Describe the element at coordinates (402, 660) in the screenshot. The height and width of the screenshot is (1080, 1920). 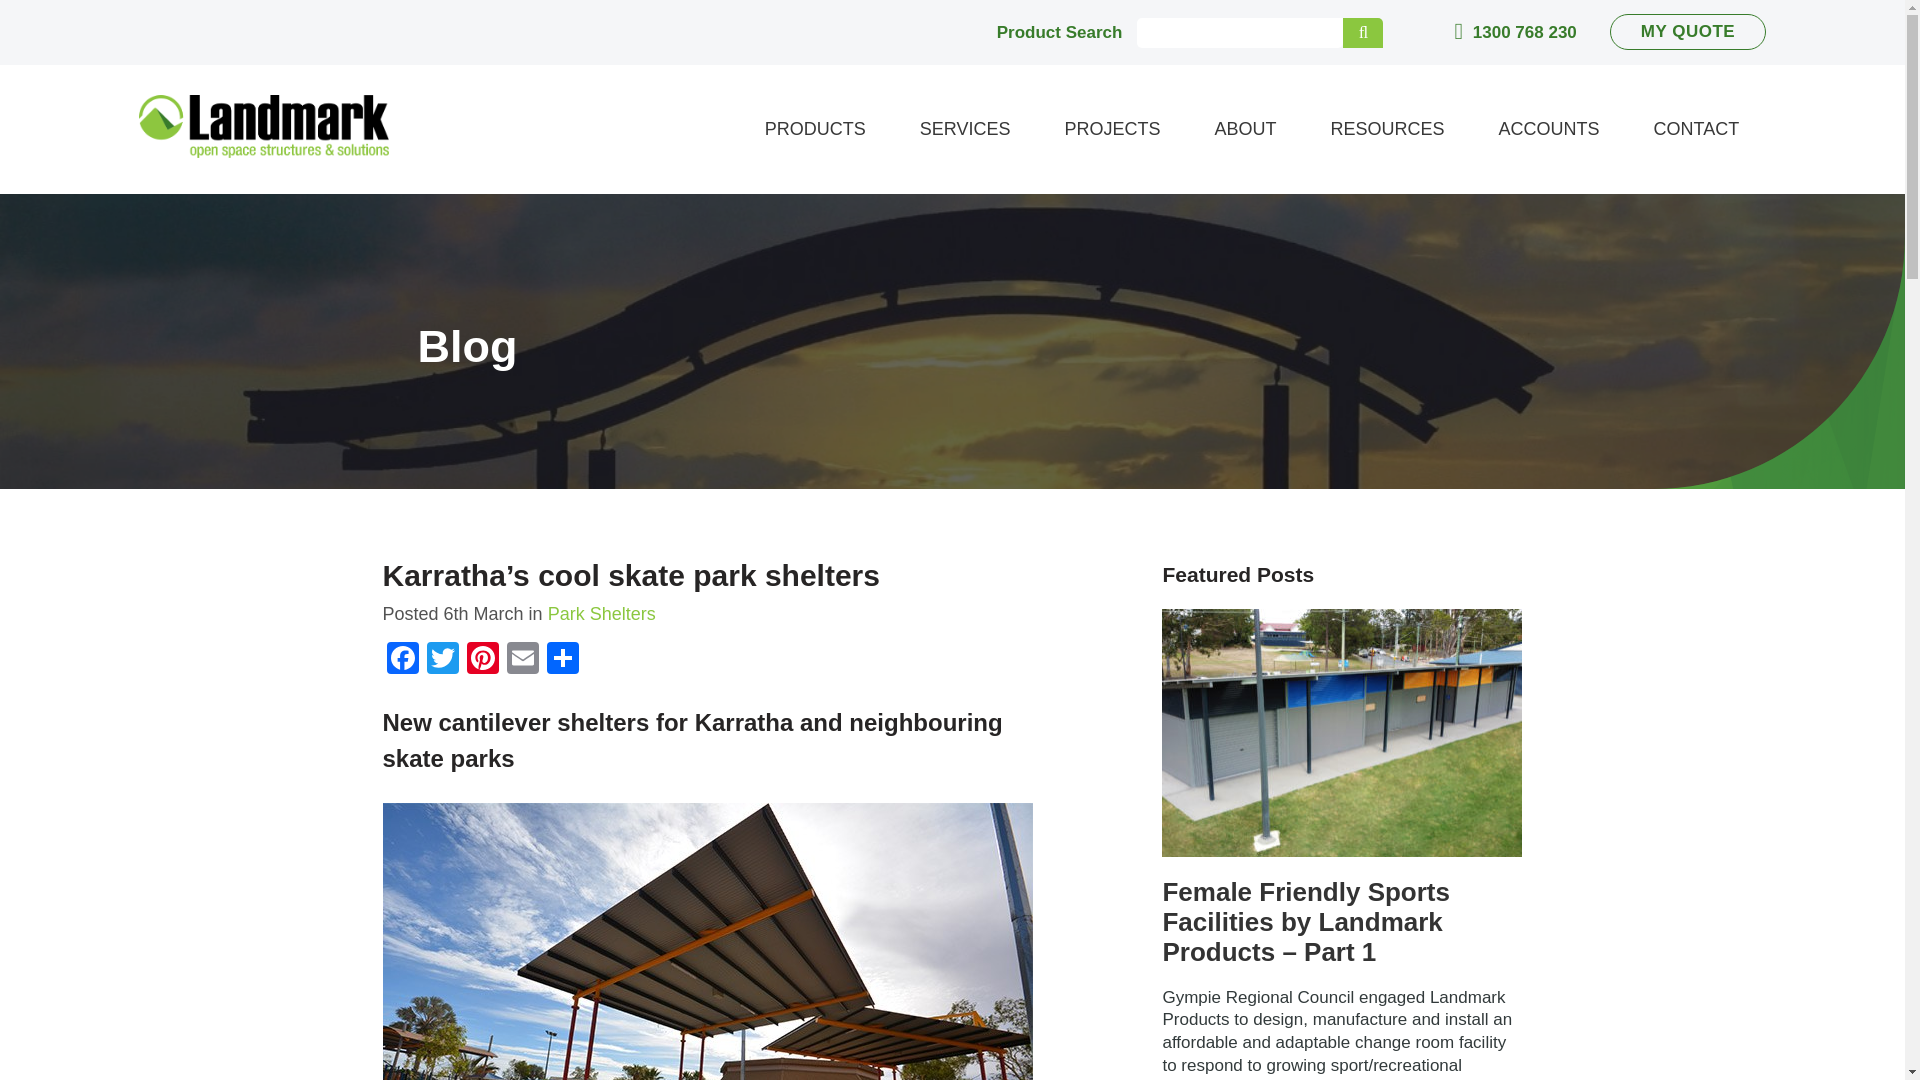
I see `Facebook` at that location.